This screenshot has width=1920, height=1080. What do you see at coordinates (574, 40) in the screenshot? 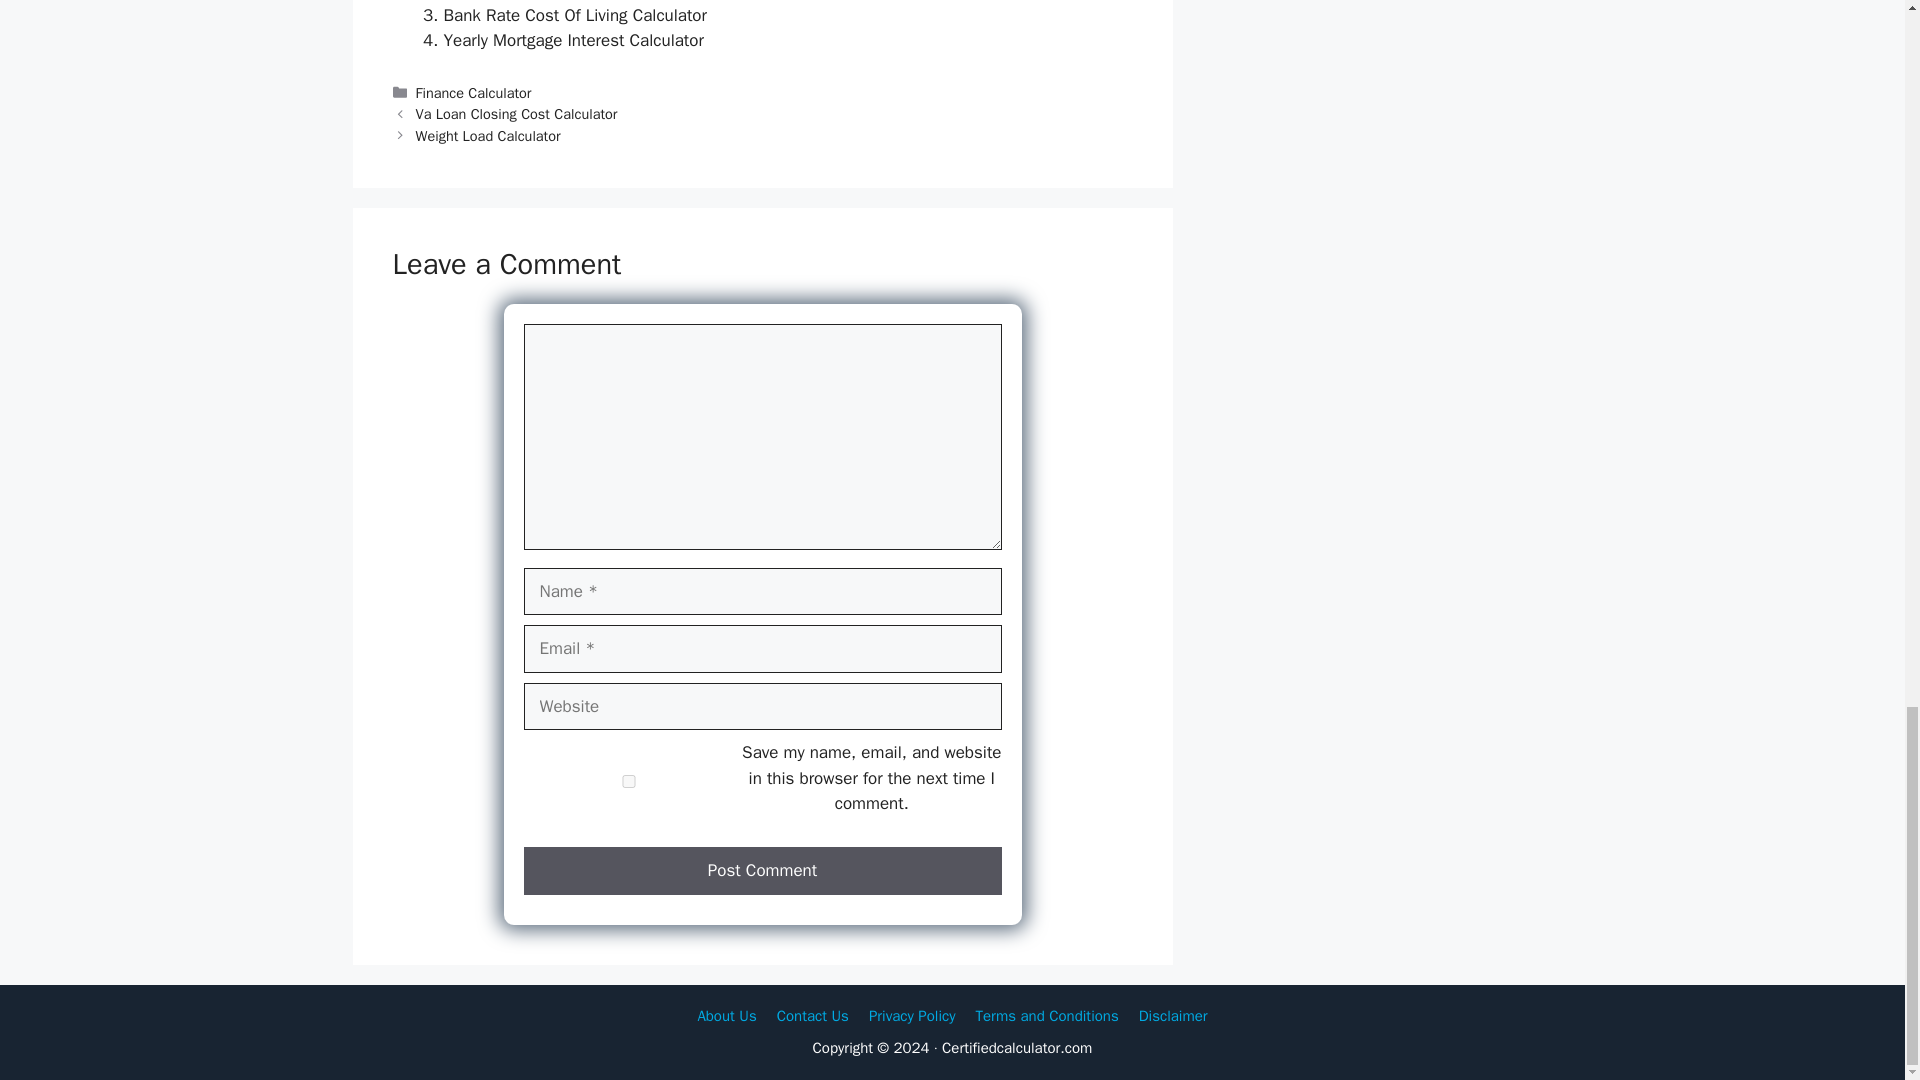
I see `Yearly Mortgage Interest Calculator` at bounding box center [574, 40].